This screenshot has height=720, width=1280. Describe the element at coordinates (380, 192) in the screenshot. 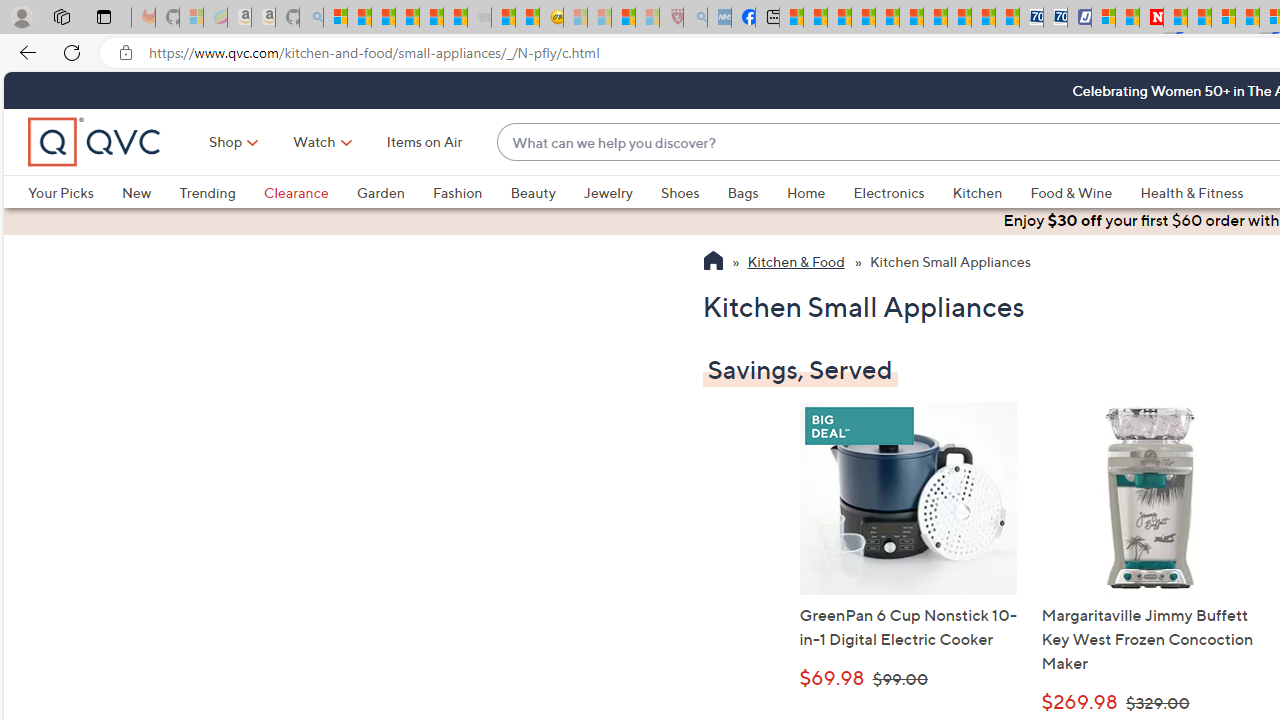

I see `Garden` at that location.